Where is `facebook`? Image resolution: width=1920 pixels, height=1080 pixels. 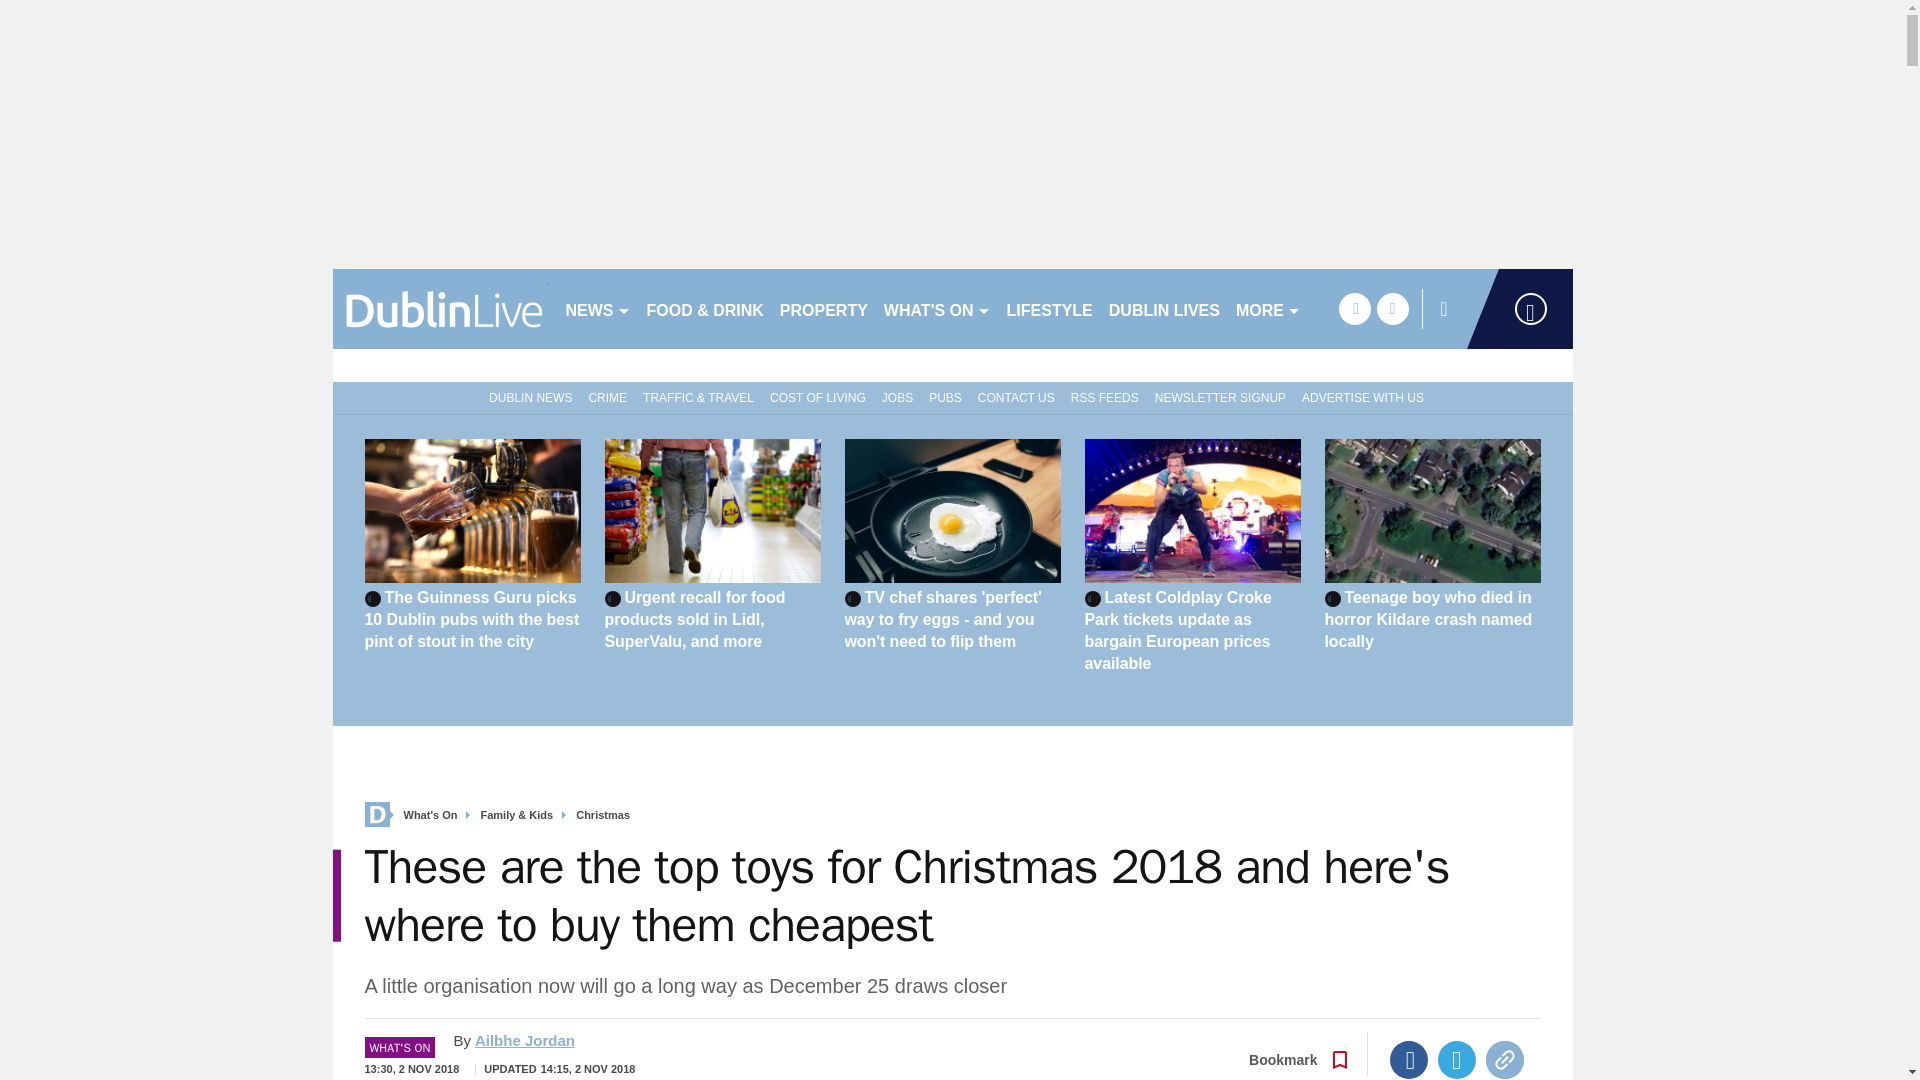
facebook is located at coordinates (1354, 308).